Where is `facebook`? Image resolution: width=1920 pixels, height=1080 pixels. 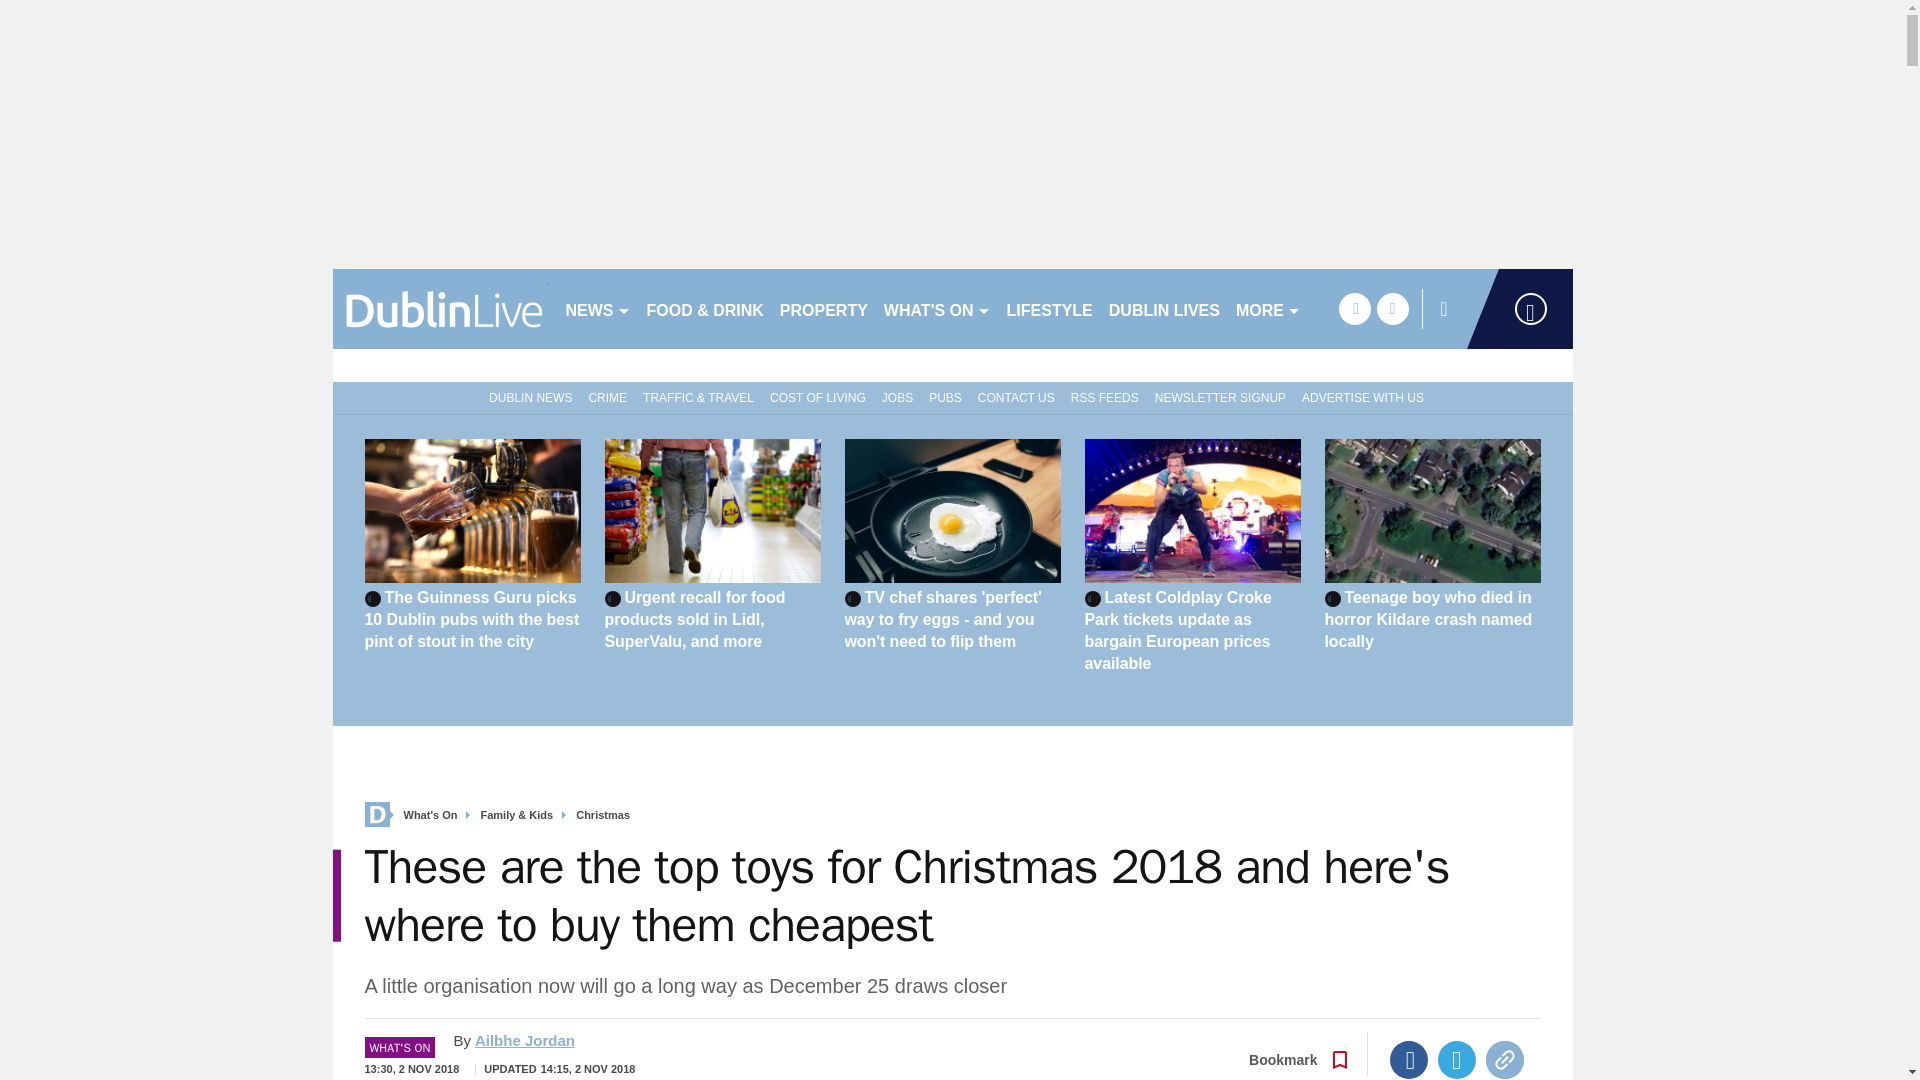
facebook is located at coordinates (1354, 308).